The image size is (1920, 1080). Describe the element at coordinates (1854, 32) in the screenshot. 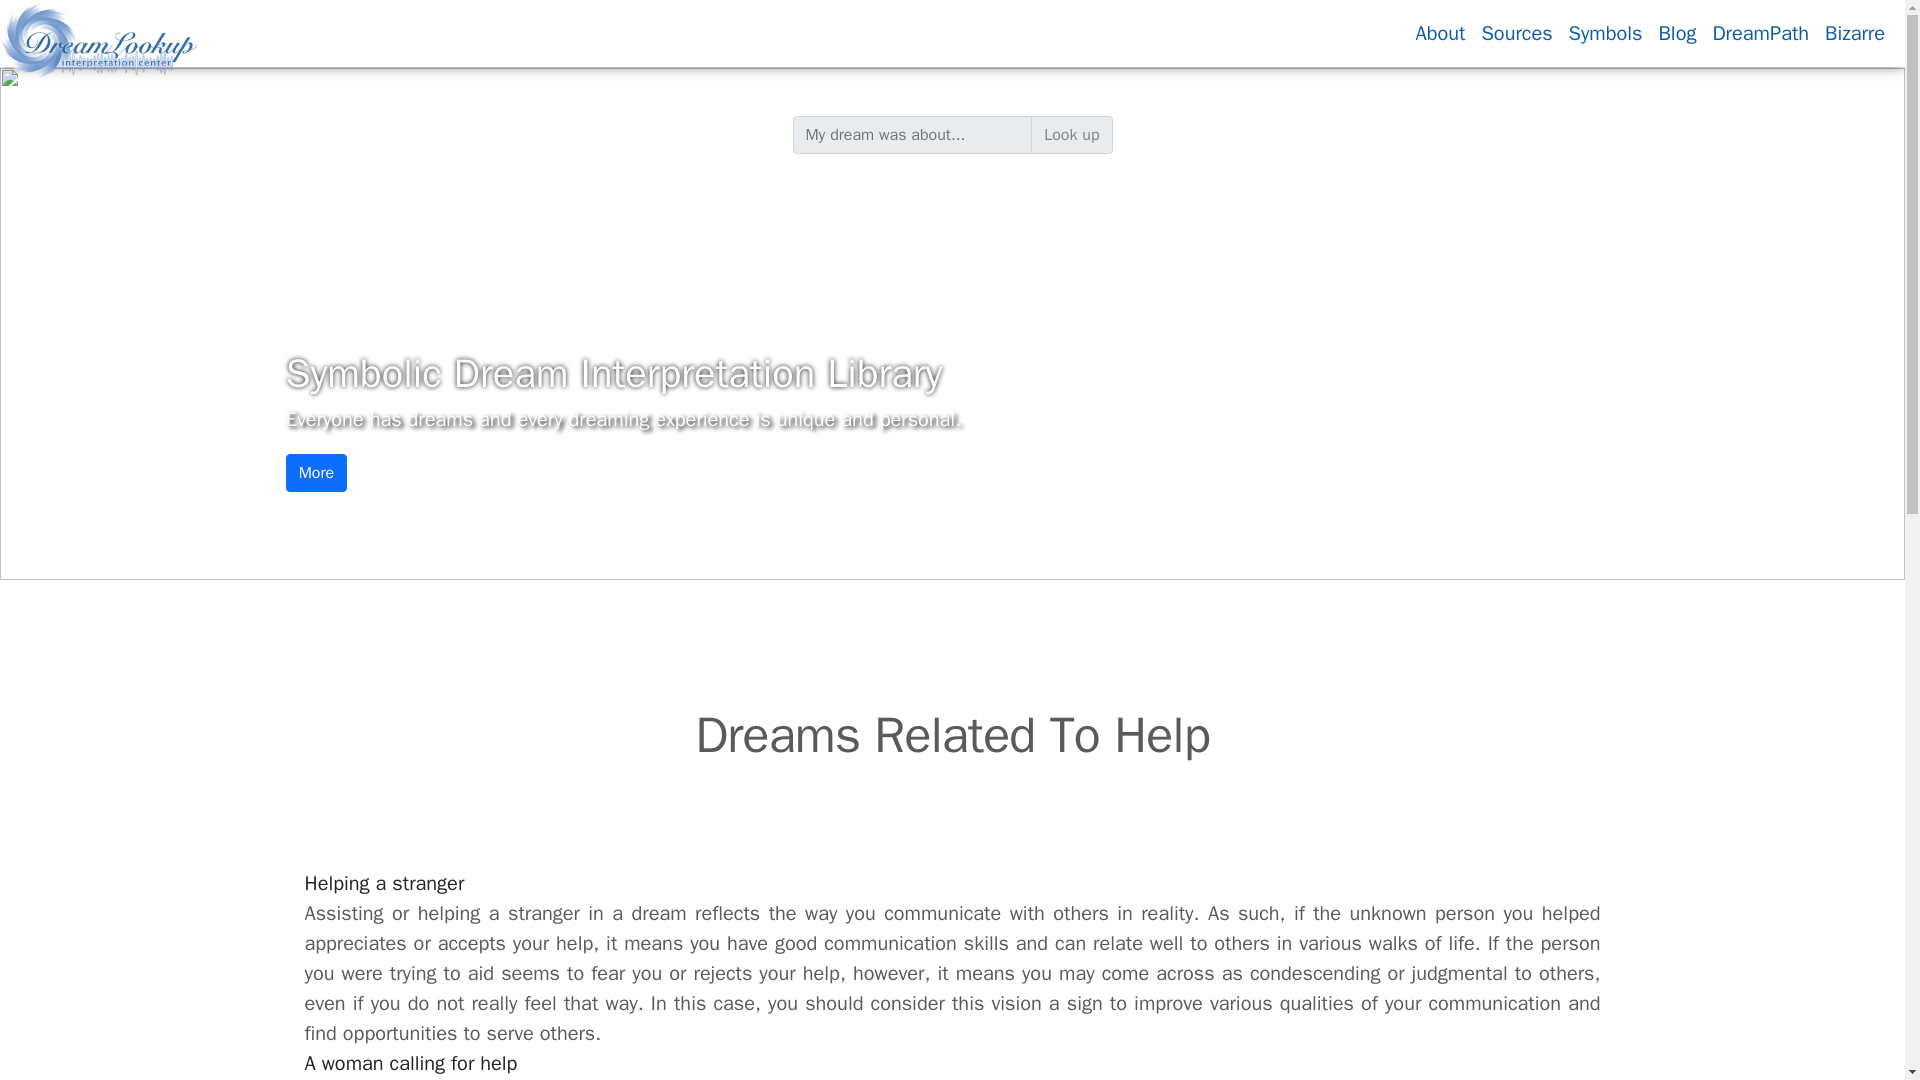

I see `Bizarre` at that location.